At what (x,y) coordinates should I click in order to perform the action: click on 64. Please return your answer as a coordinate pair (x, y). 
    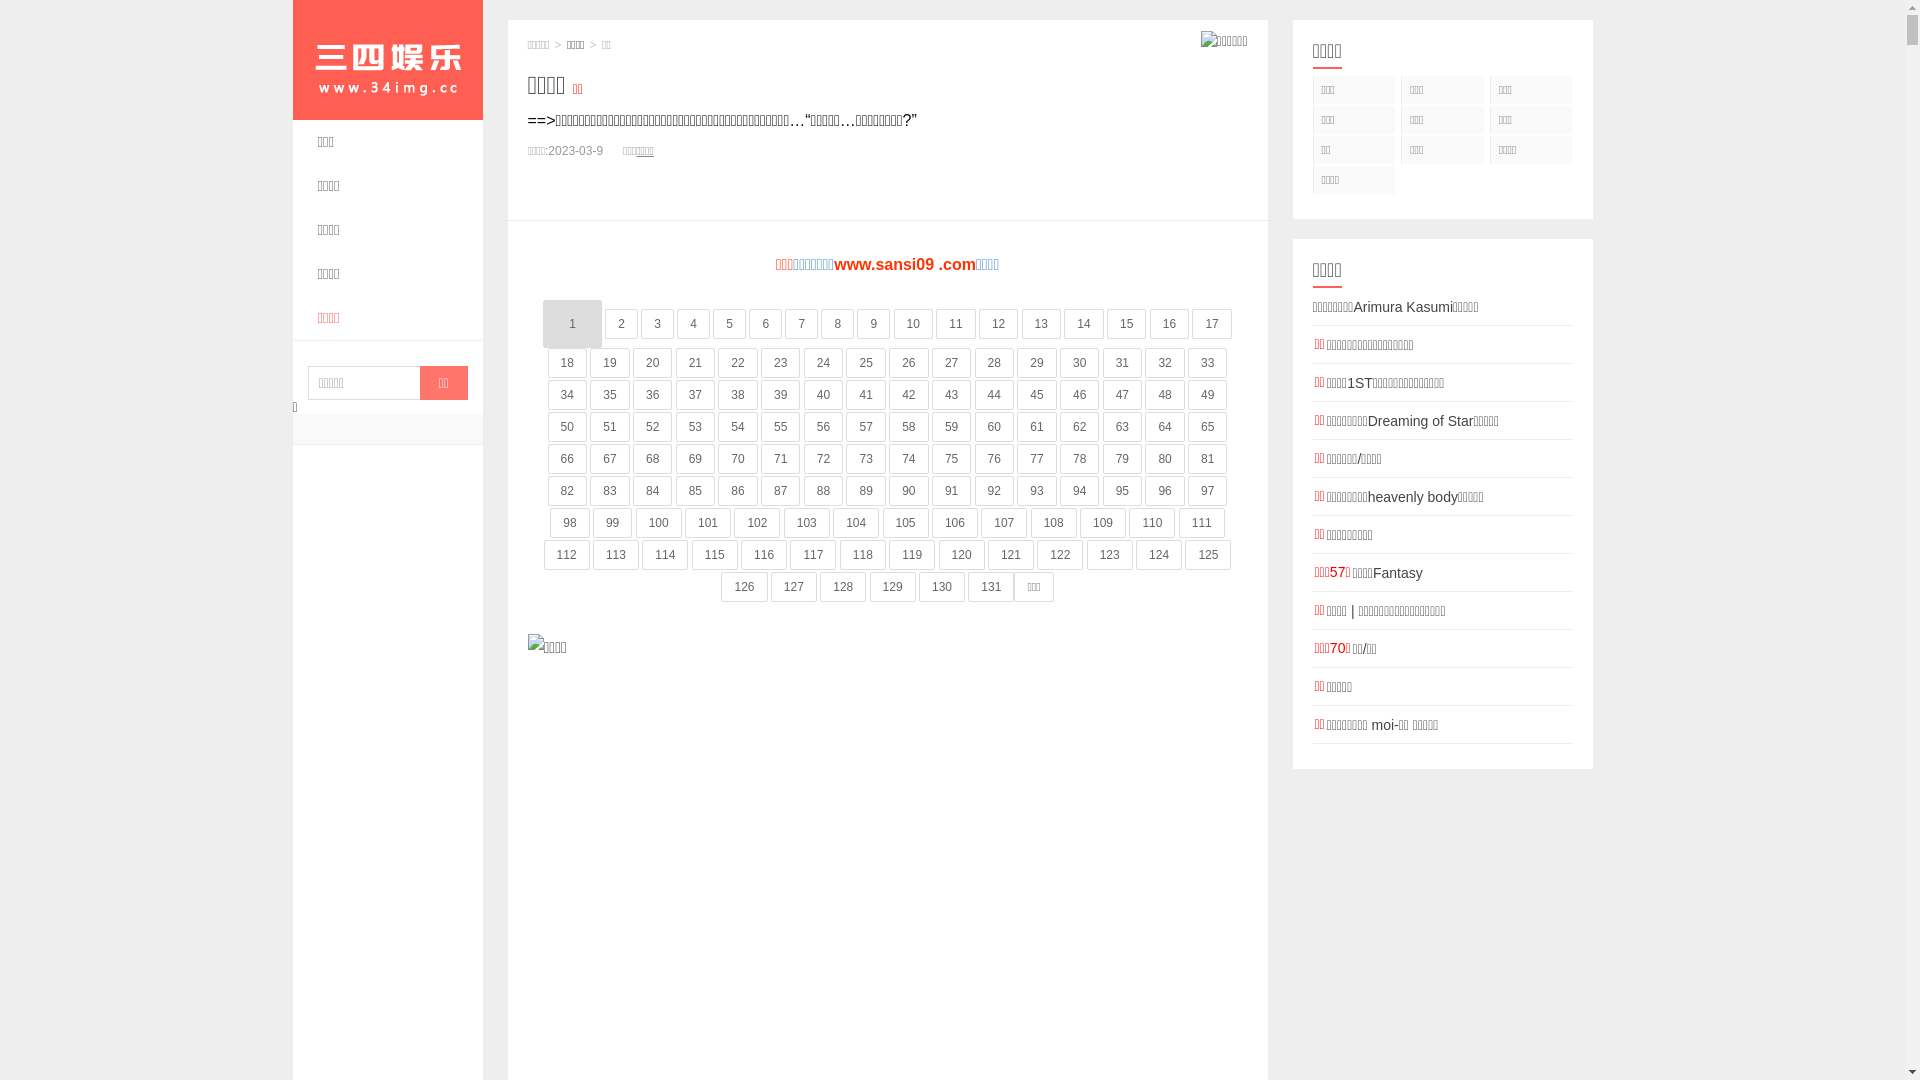
    Looking at the image, I should click on (1164, 427).